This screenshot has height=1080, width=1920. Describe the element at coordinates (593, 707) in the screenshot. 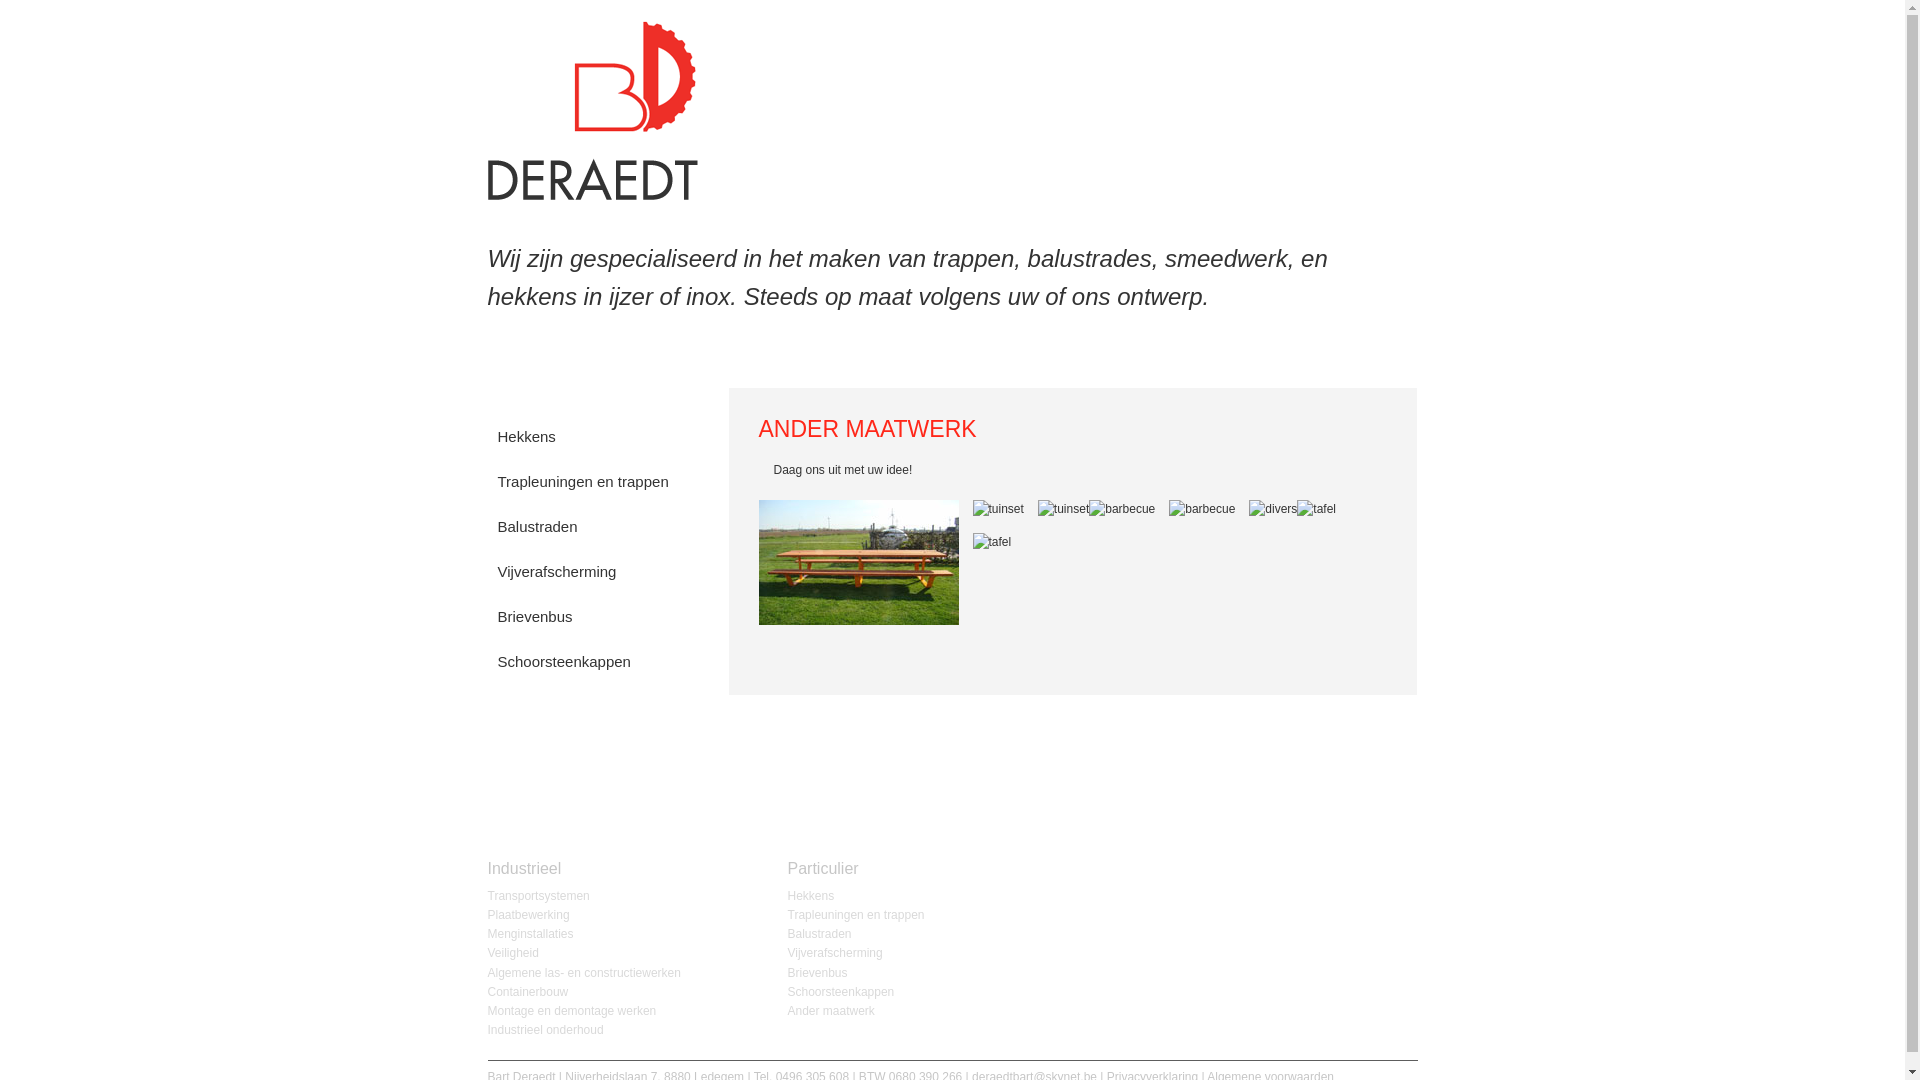

I see `Ander maatwerk` at that location.